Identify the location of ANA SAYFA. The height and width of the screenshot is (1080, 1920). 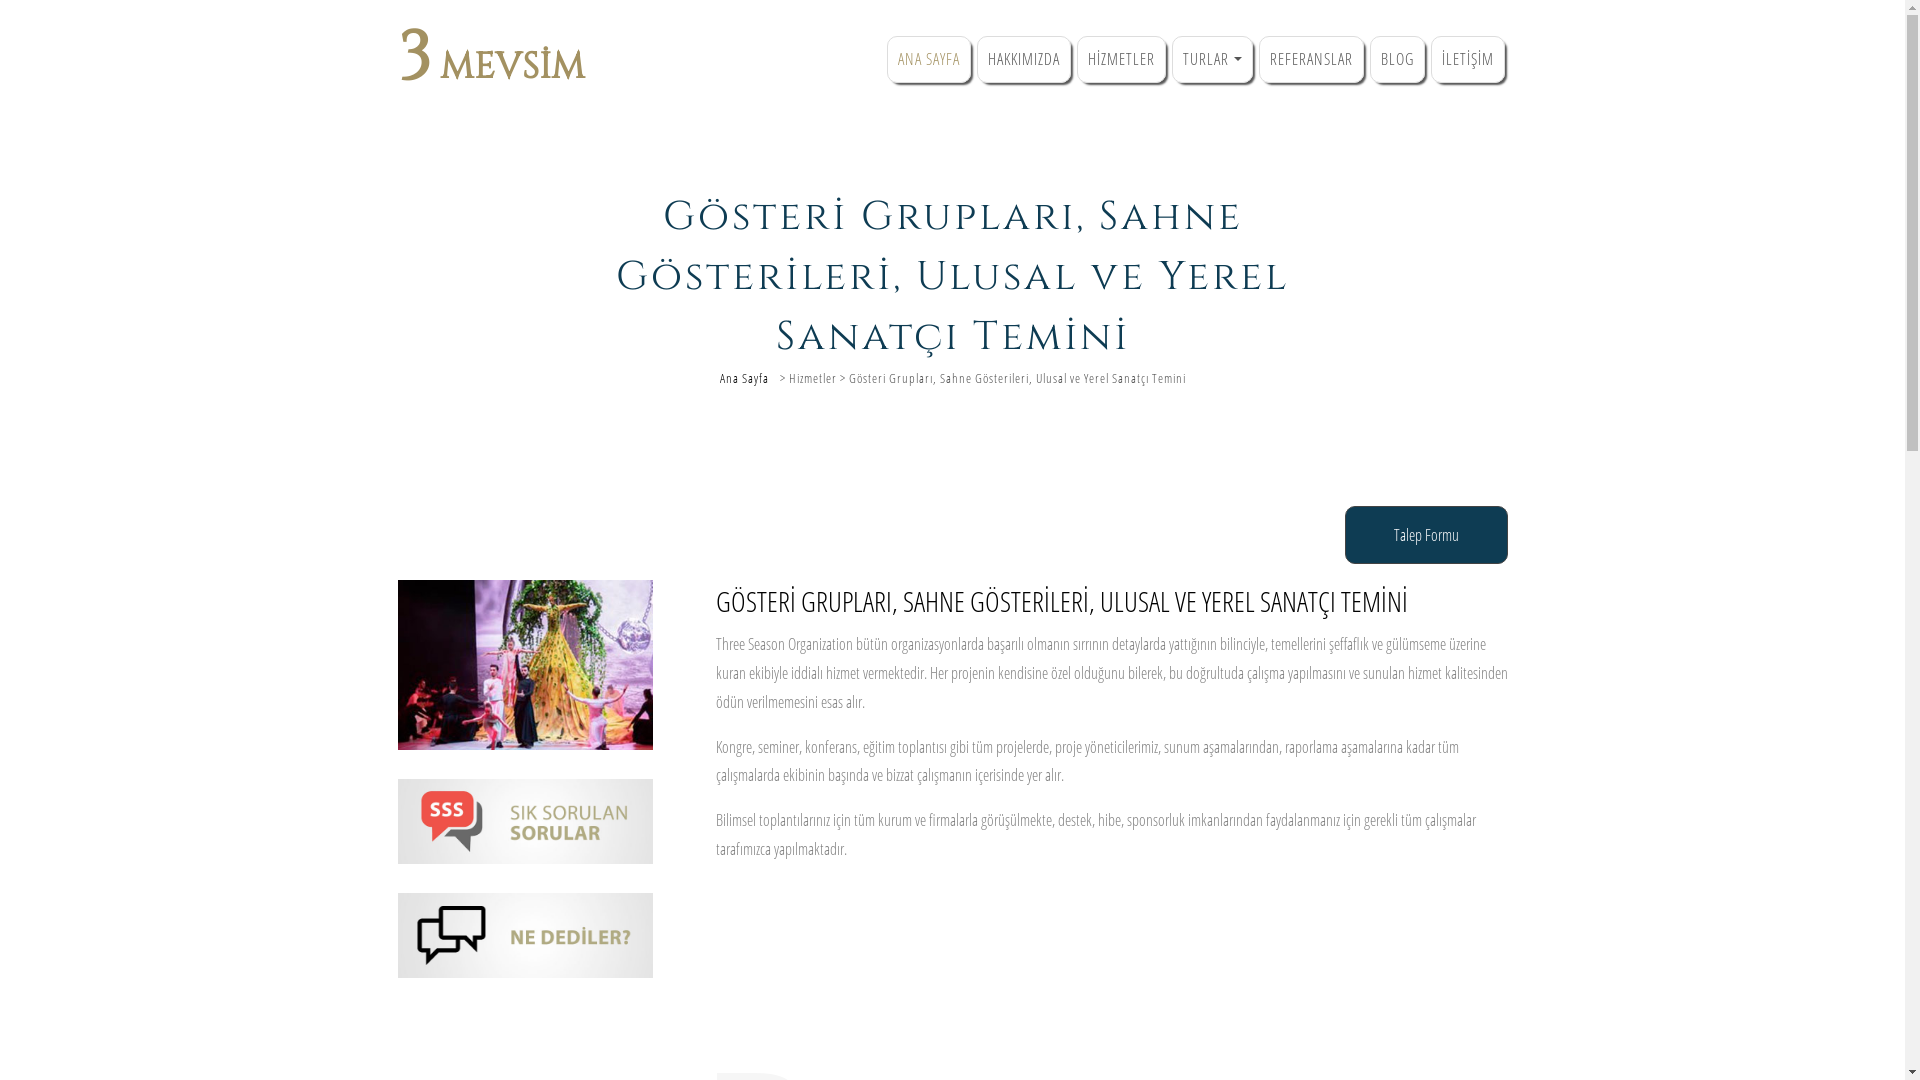
(929, 60).